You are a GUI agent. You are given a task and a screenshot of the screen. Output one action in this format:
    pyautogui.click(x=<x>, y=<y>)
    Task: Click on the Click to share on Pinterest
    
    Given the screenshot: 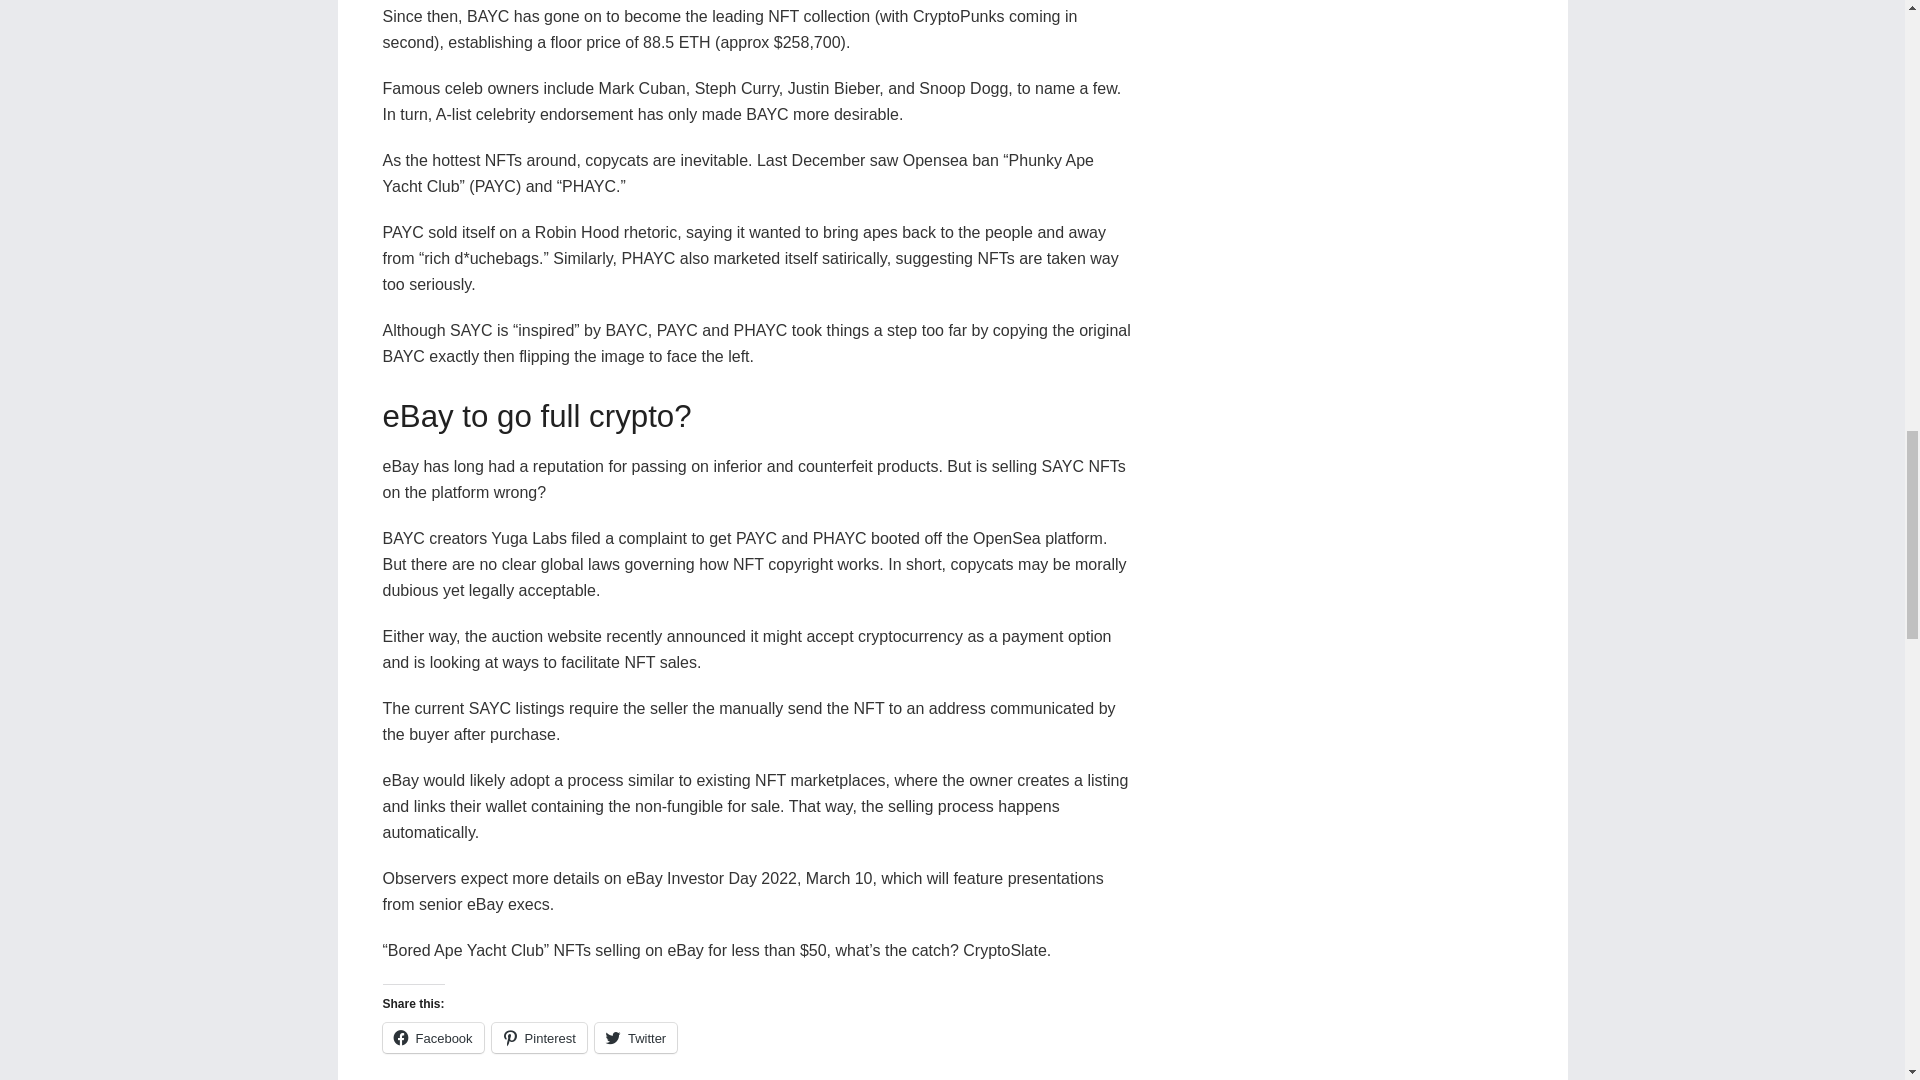 What is the action you would take?
    pyautogui.click(x=539, y=1038)
    